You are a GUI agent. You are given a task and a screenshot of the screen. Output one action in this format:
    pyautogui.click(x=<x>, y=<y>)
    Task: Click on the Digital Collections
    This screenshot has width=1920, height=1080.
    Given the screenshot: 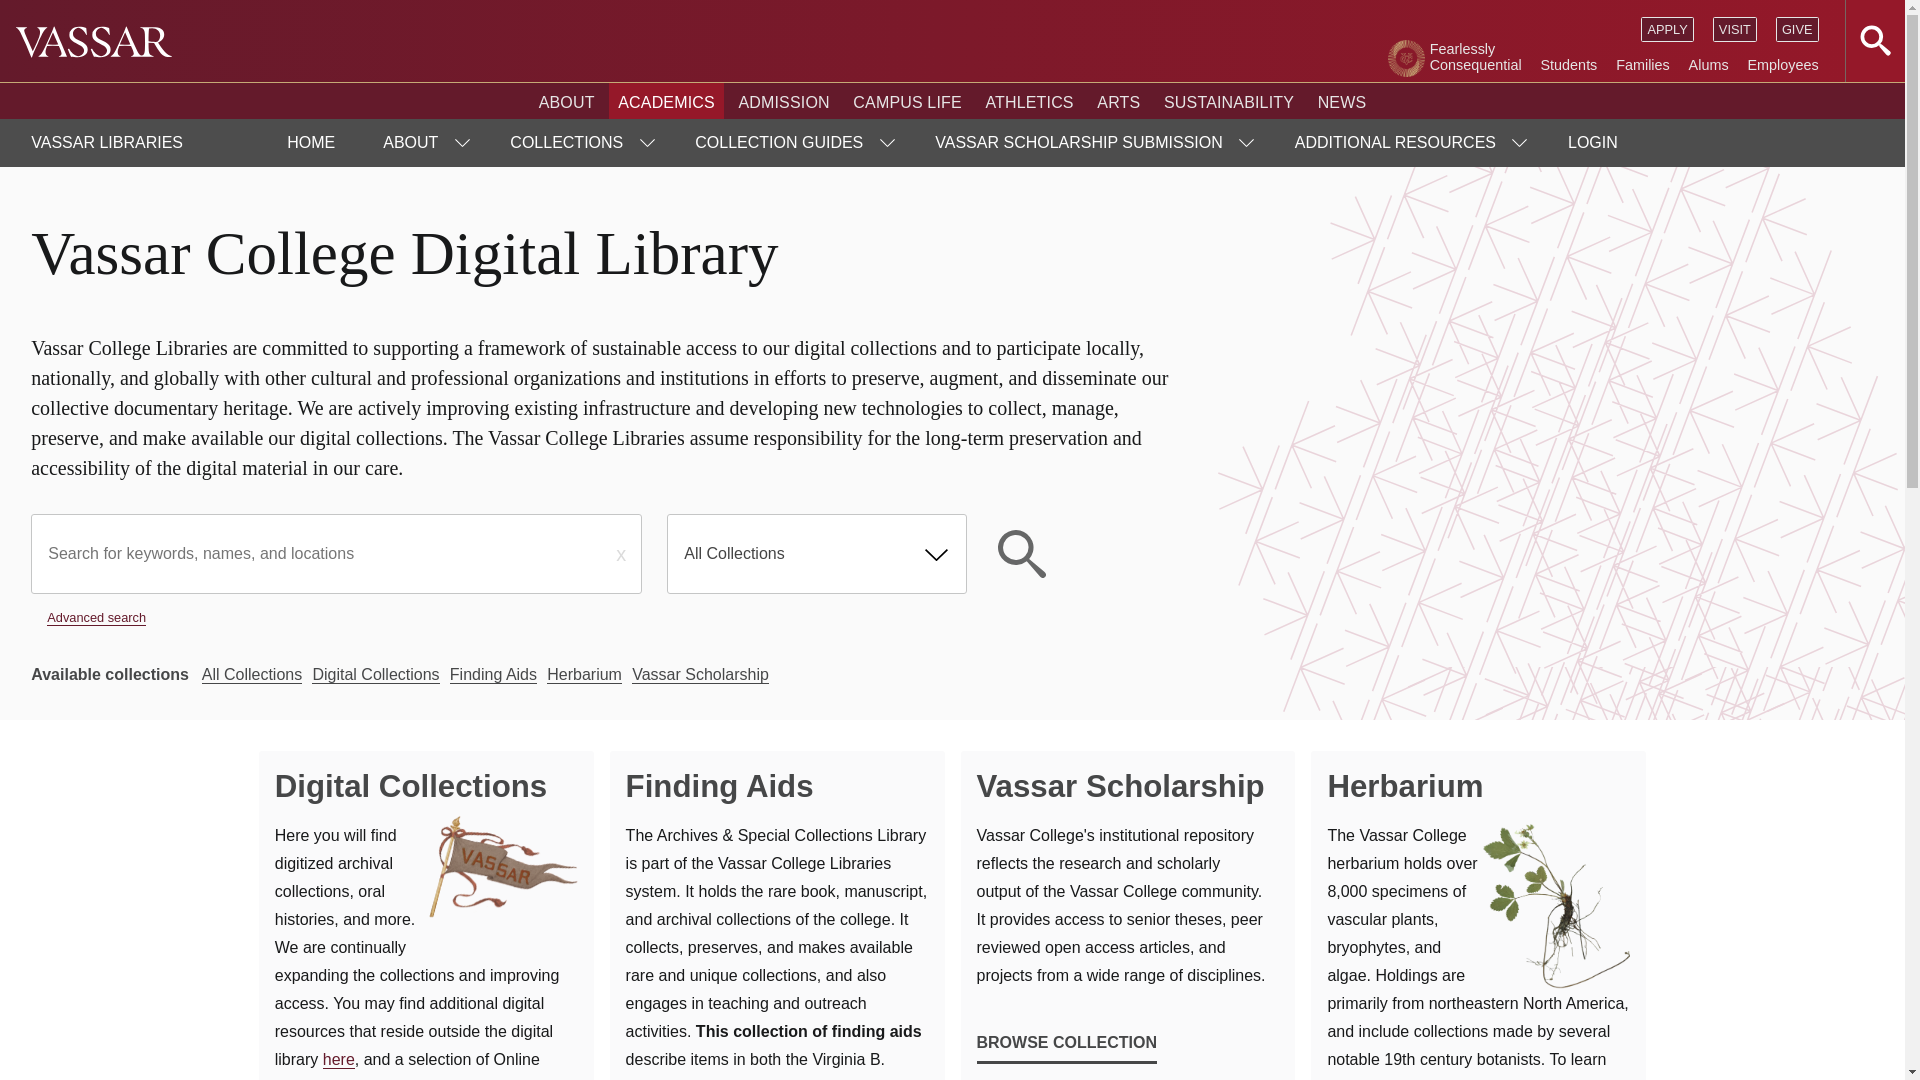 What is the action you would take?
    pyautogui.click(x=426, y=786)
    